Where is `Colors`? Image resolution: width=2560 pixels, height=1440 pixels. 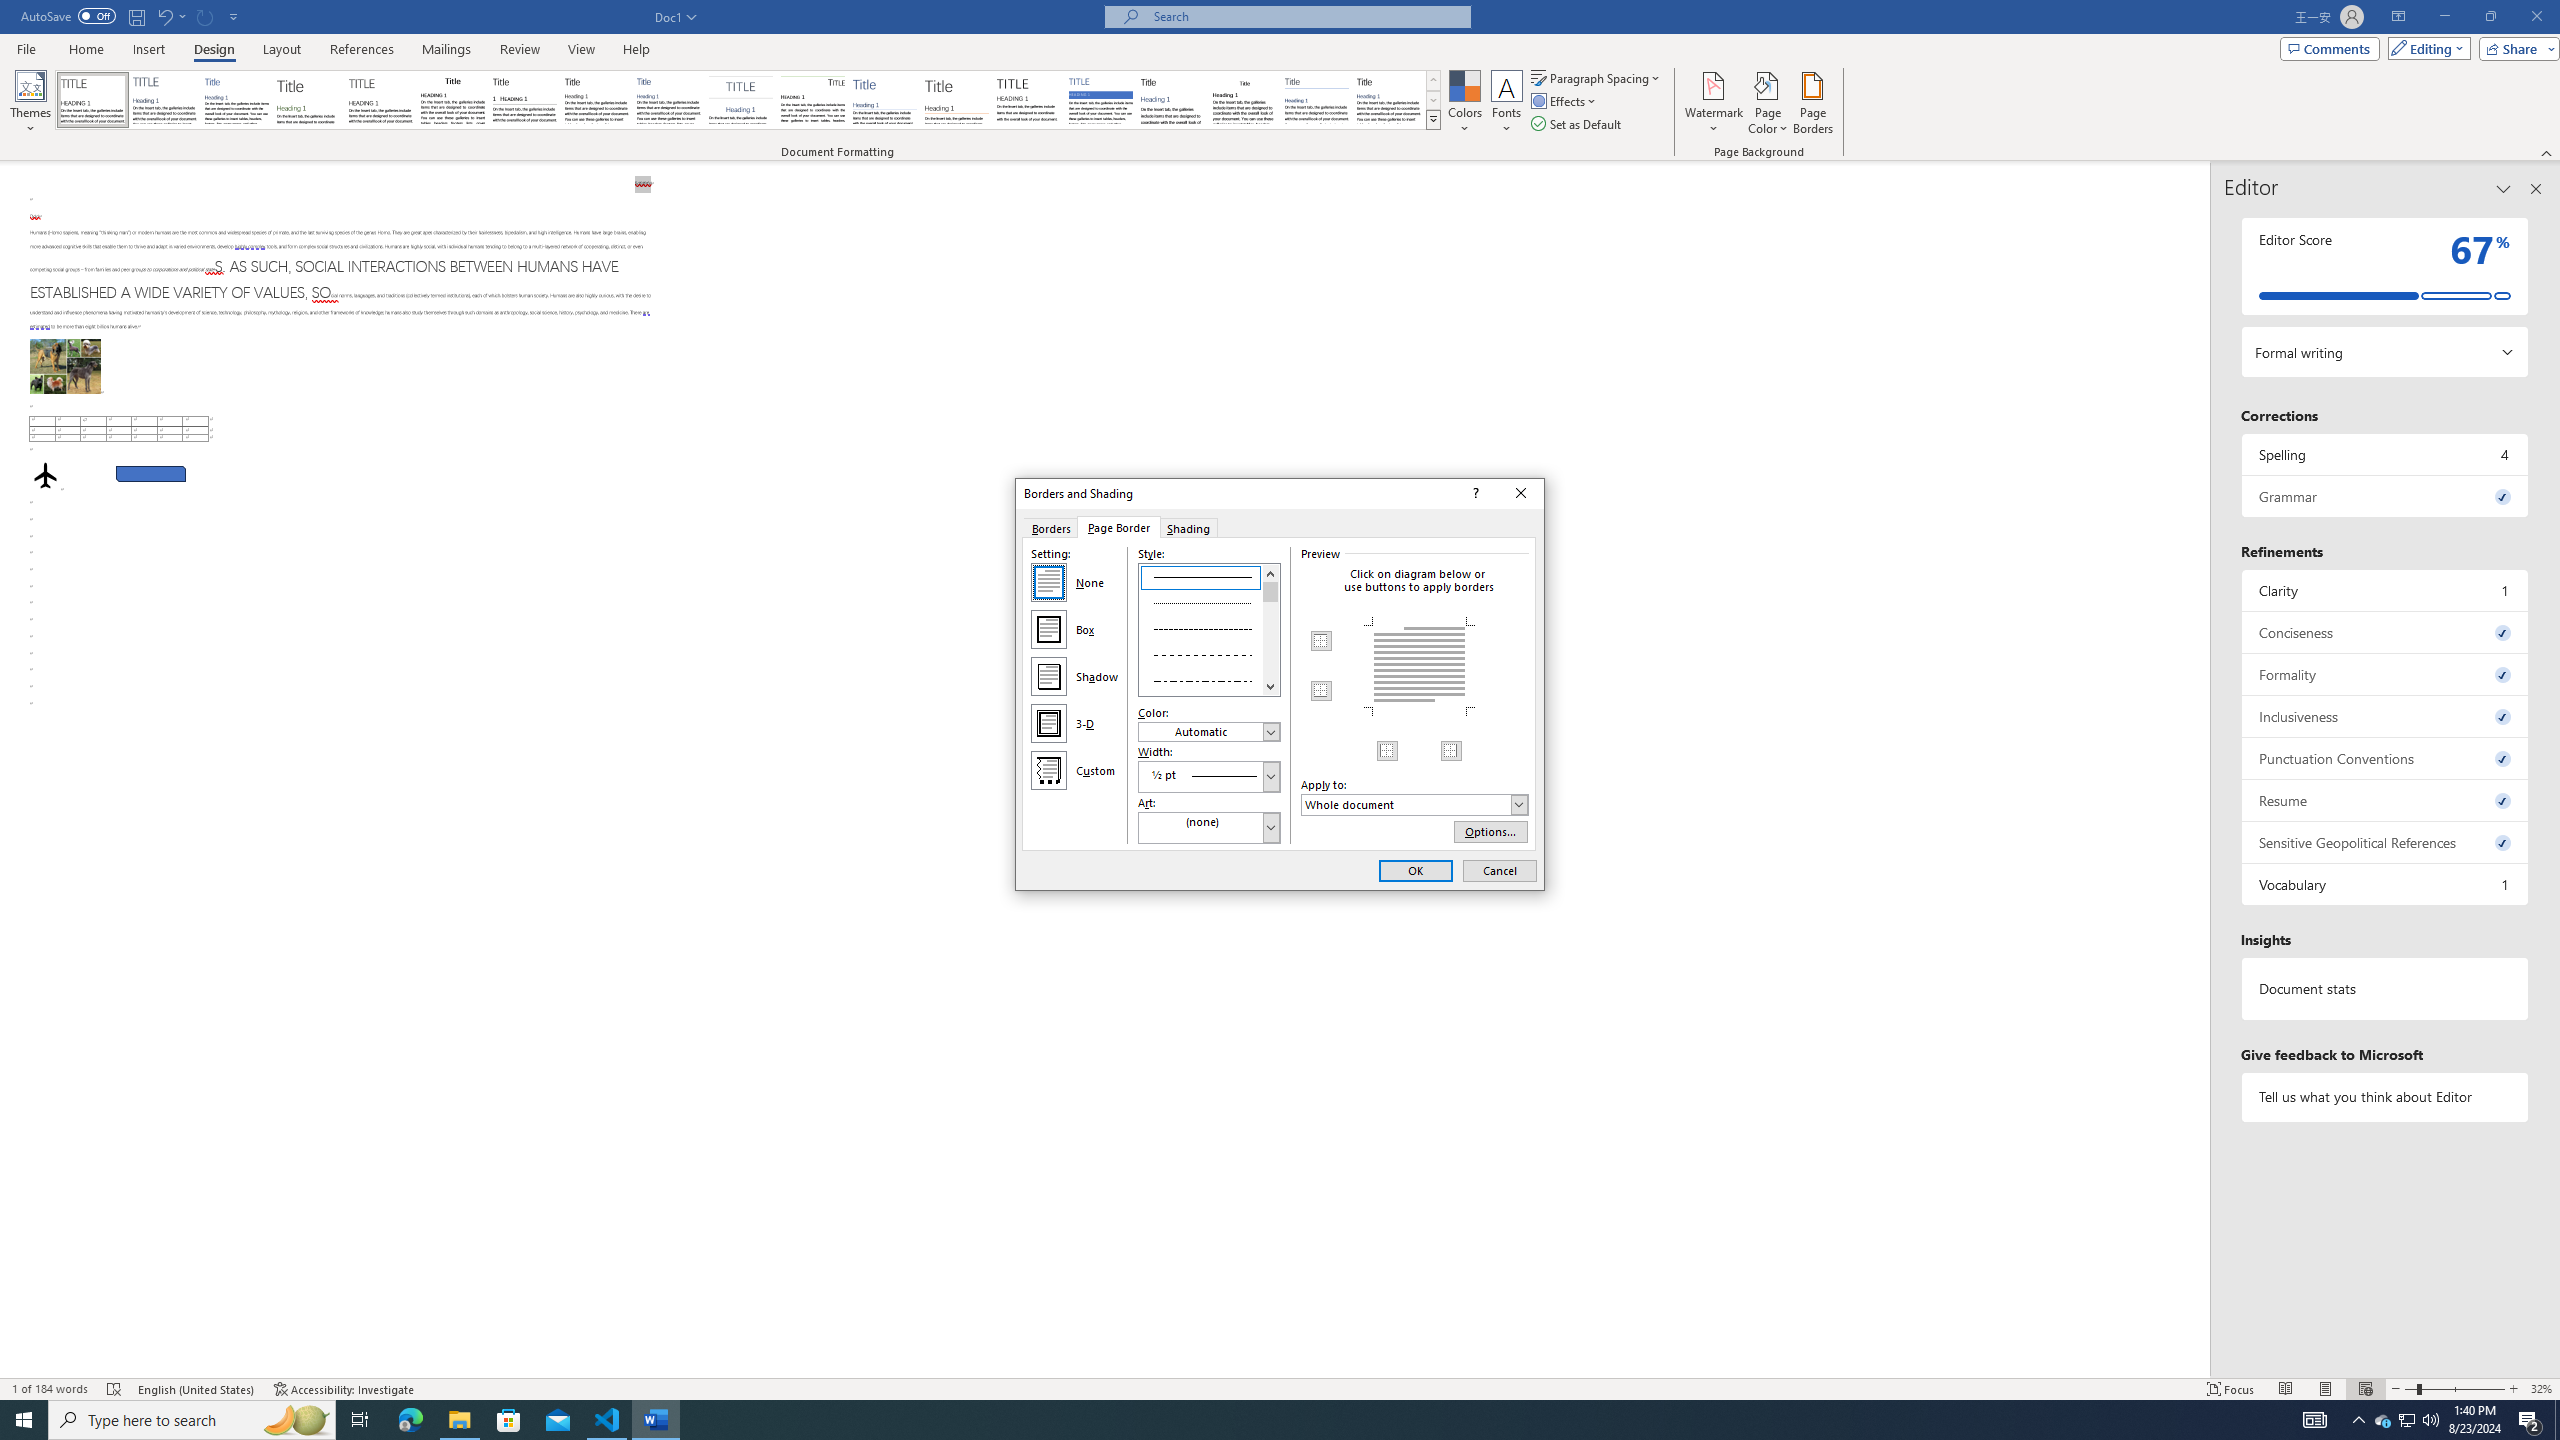
Colors is located at coordinates (1464, 103).